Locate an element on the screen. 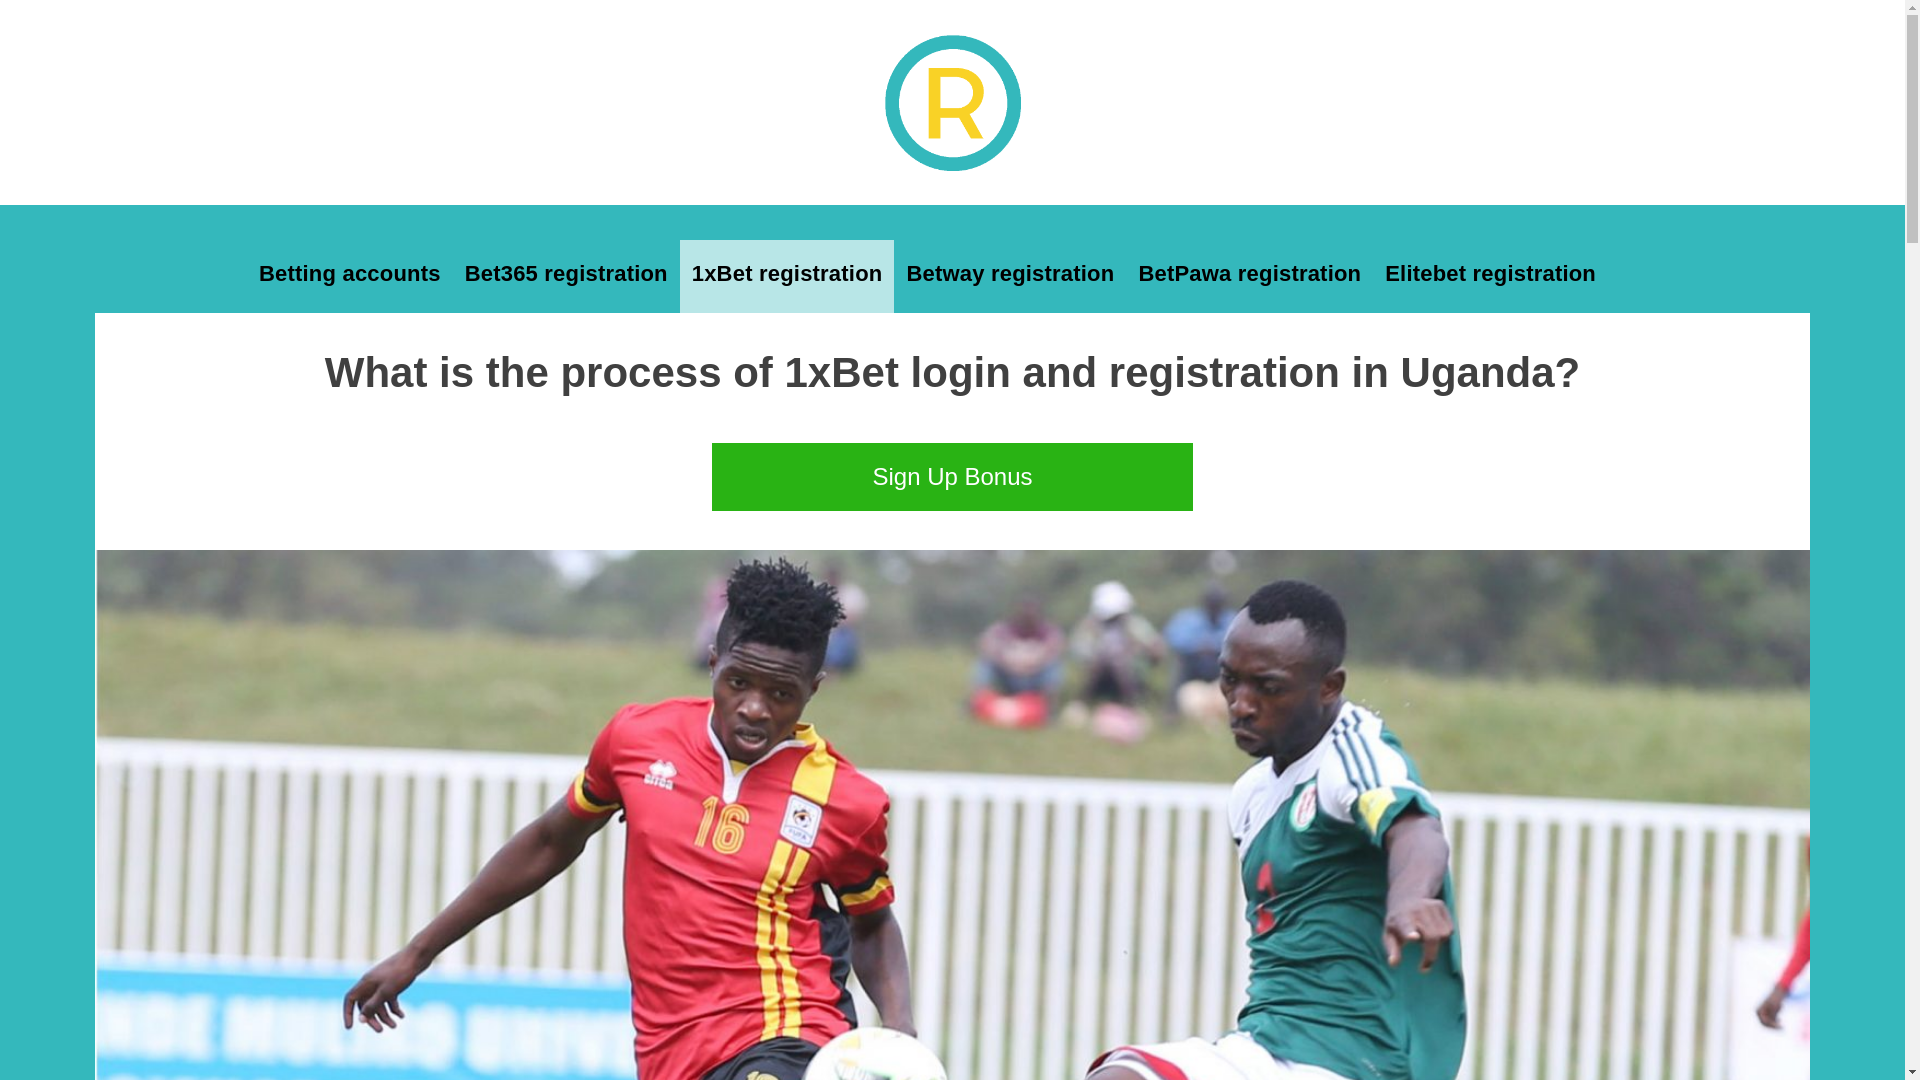  BetPawa registration is located at coordinates (1248, 273).